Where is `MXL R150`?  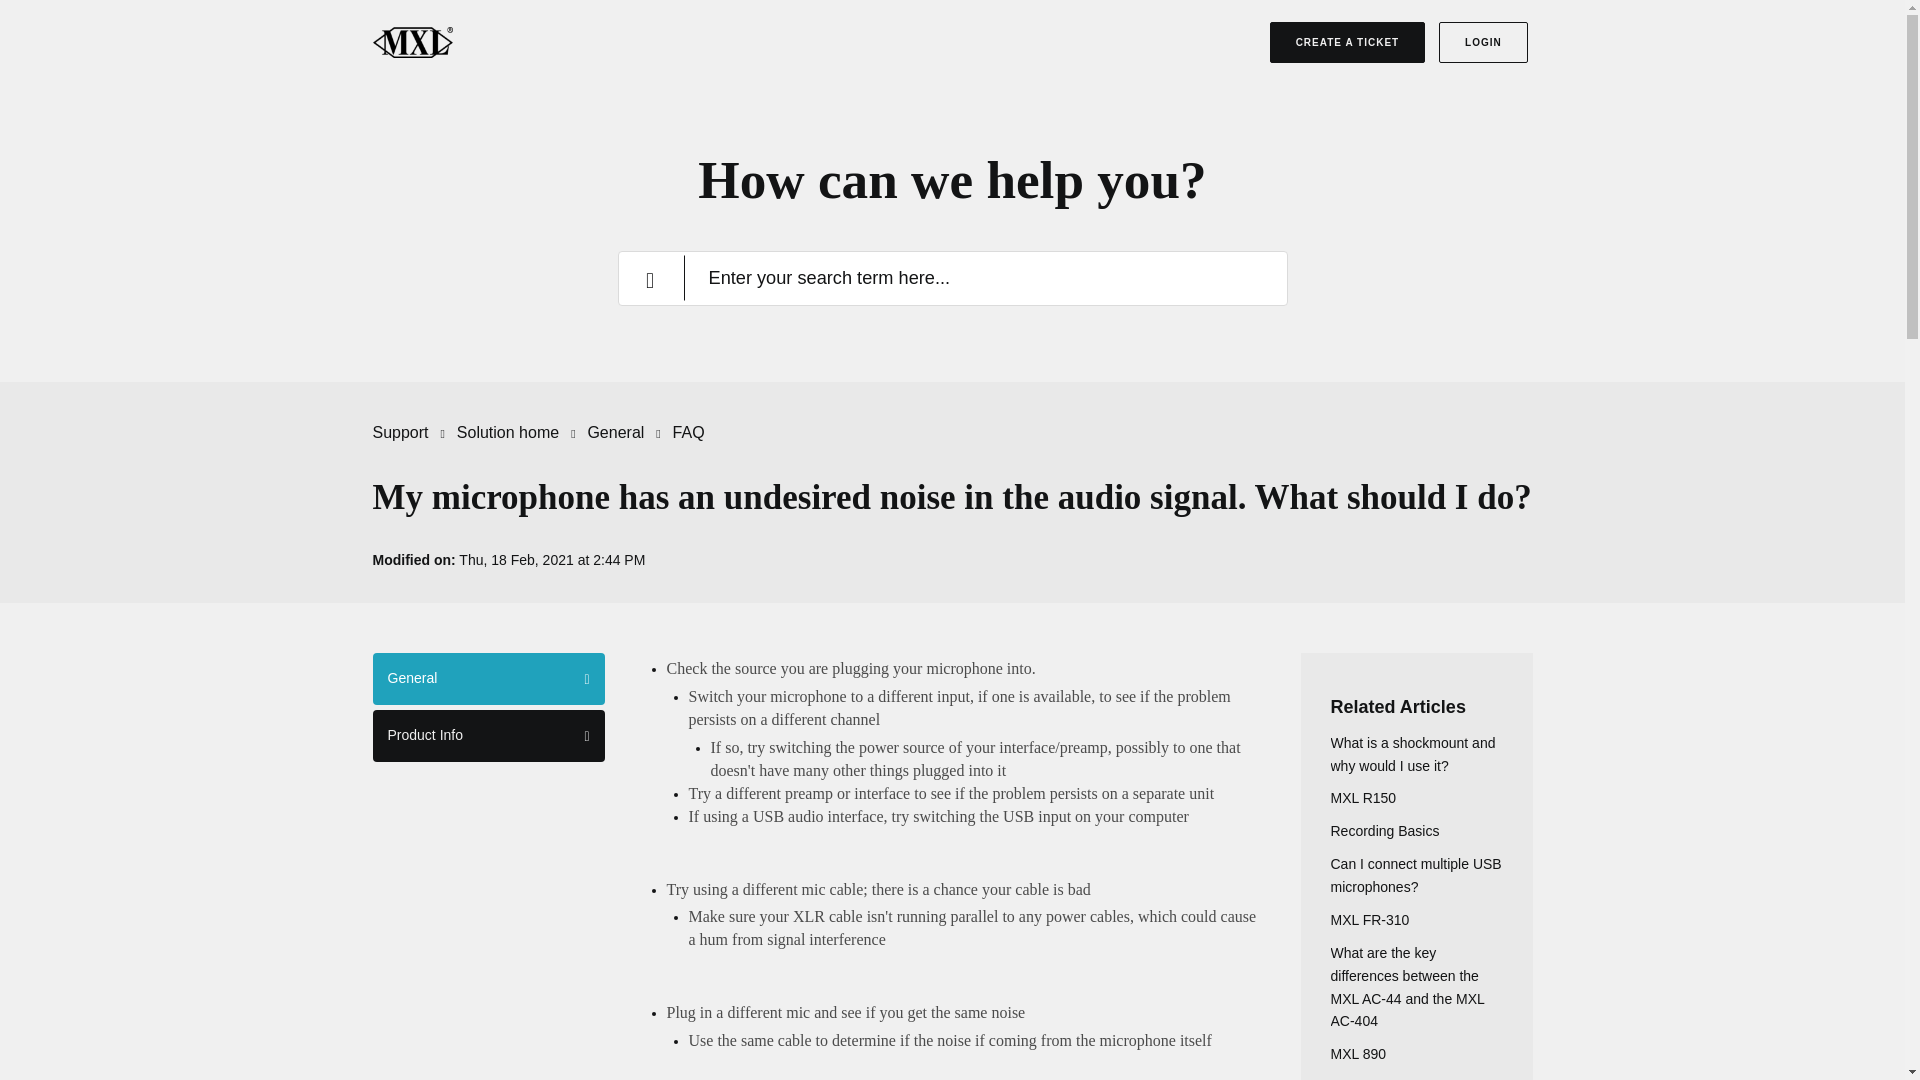
MXL R150 is located at coordinates (1362, 797).